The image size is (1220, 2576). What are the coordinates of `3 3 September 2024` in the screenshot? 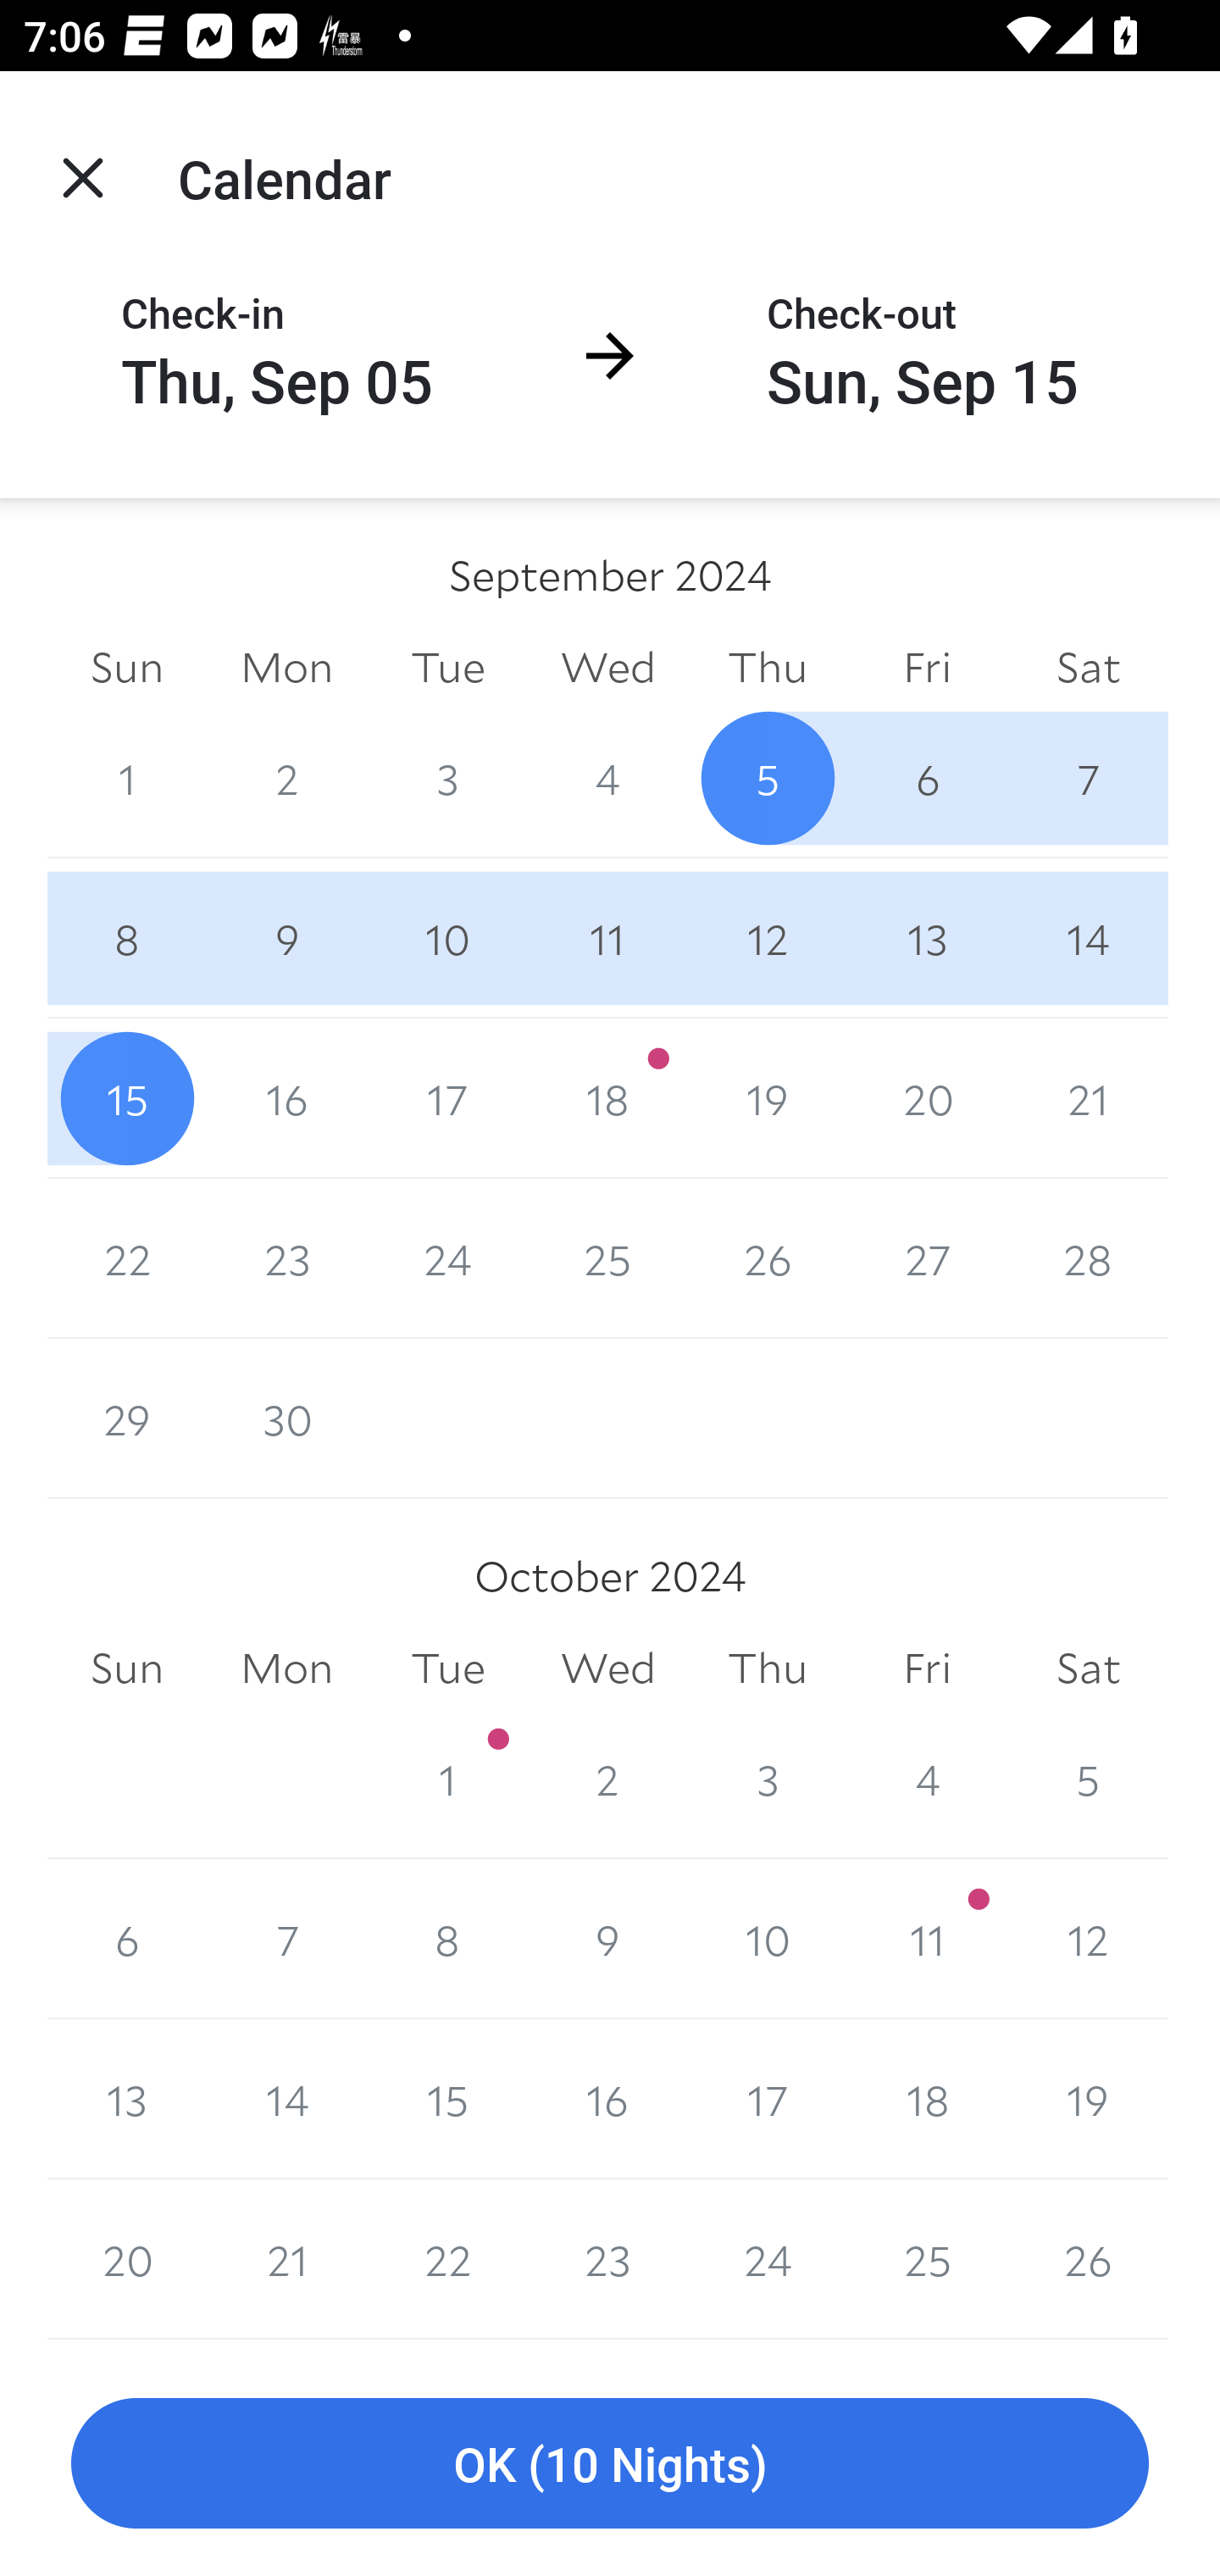 It's located at (447, 778).